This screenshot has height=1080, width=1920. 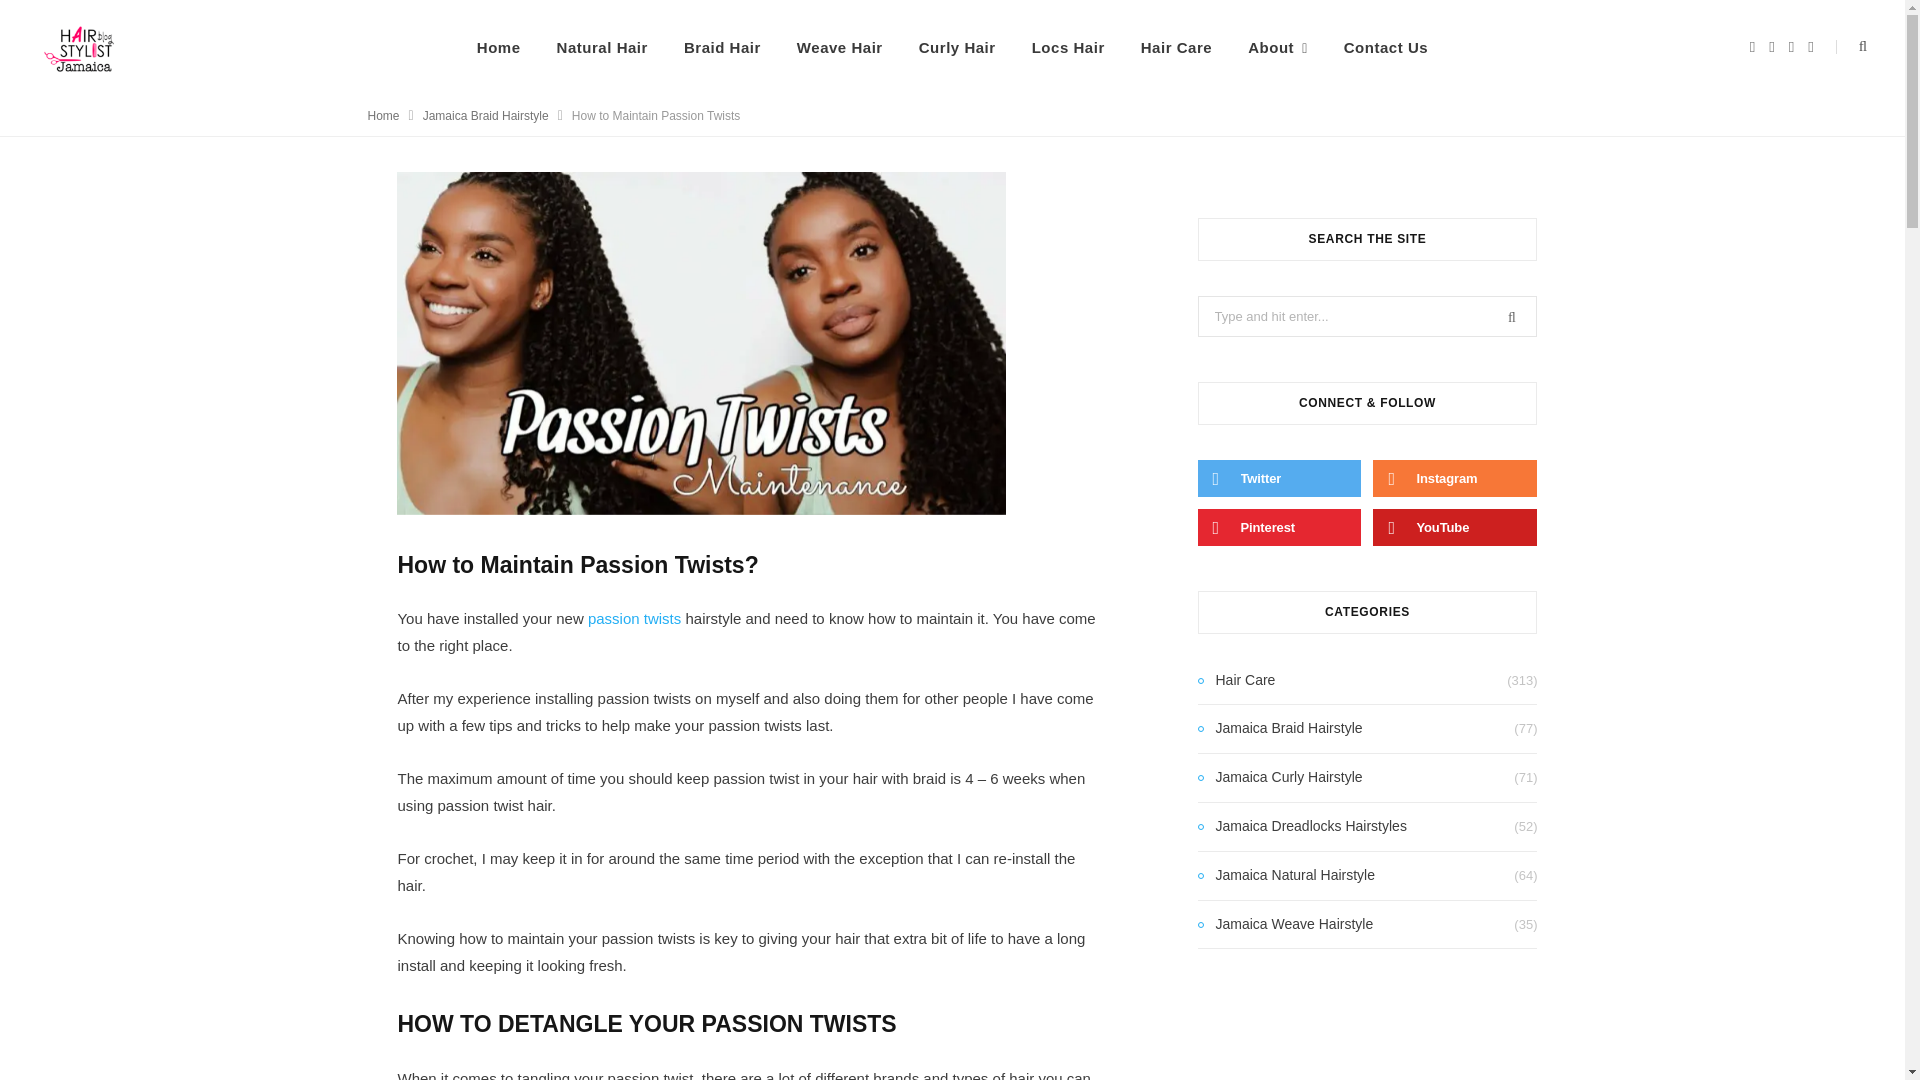 What do you see at coordinates (634, 618) in the screenshot?
I see `passion twists` at bounding box center [634, 618].